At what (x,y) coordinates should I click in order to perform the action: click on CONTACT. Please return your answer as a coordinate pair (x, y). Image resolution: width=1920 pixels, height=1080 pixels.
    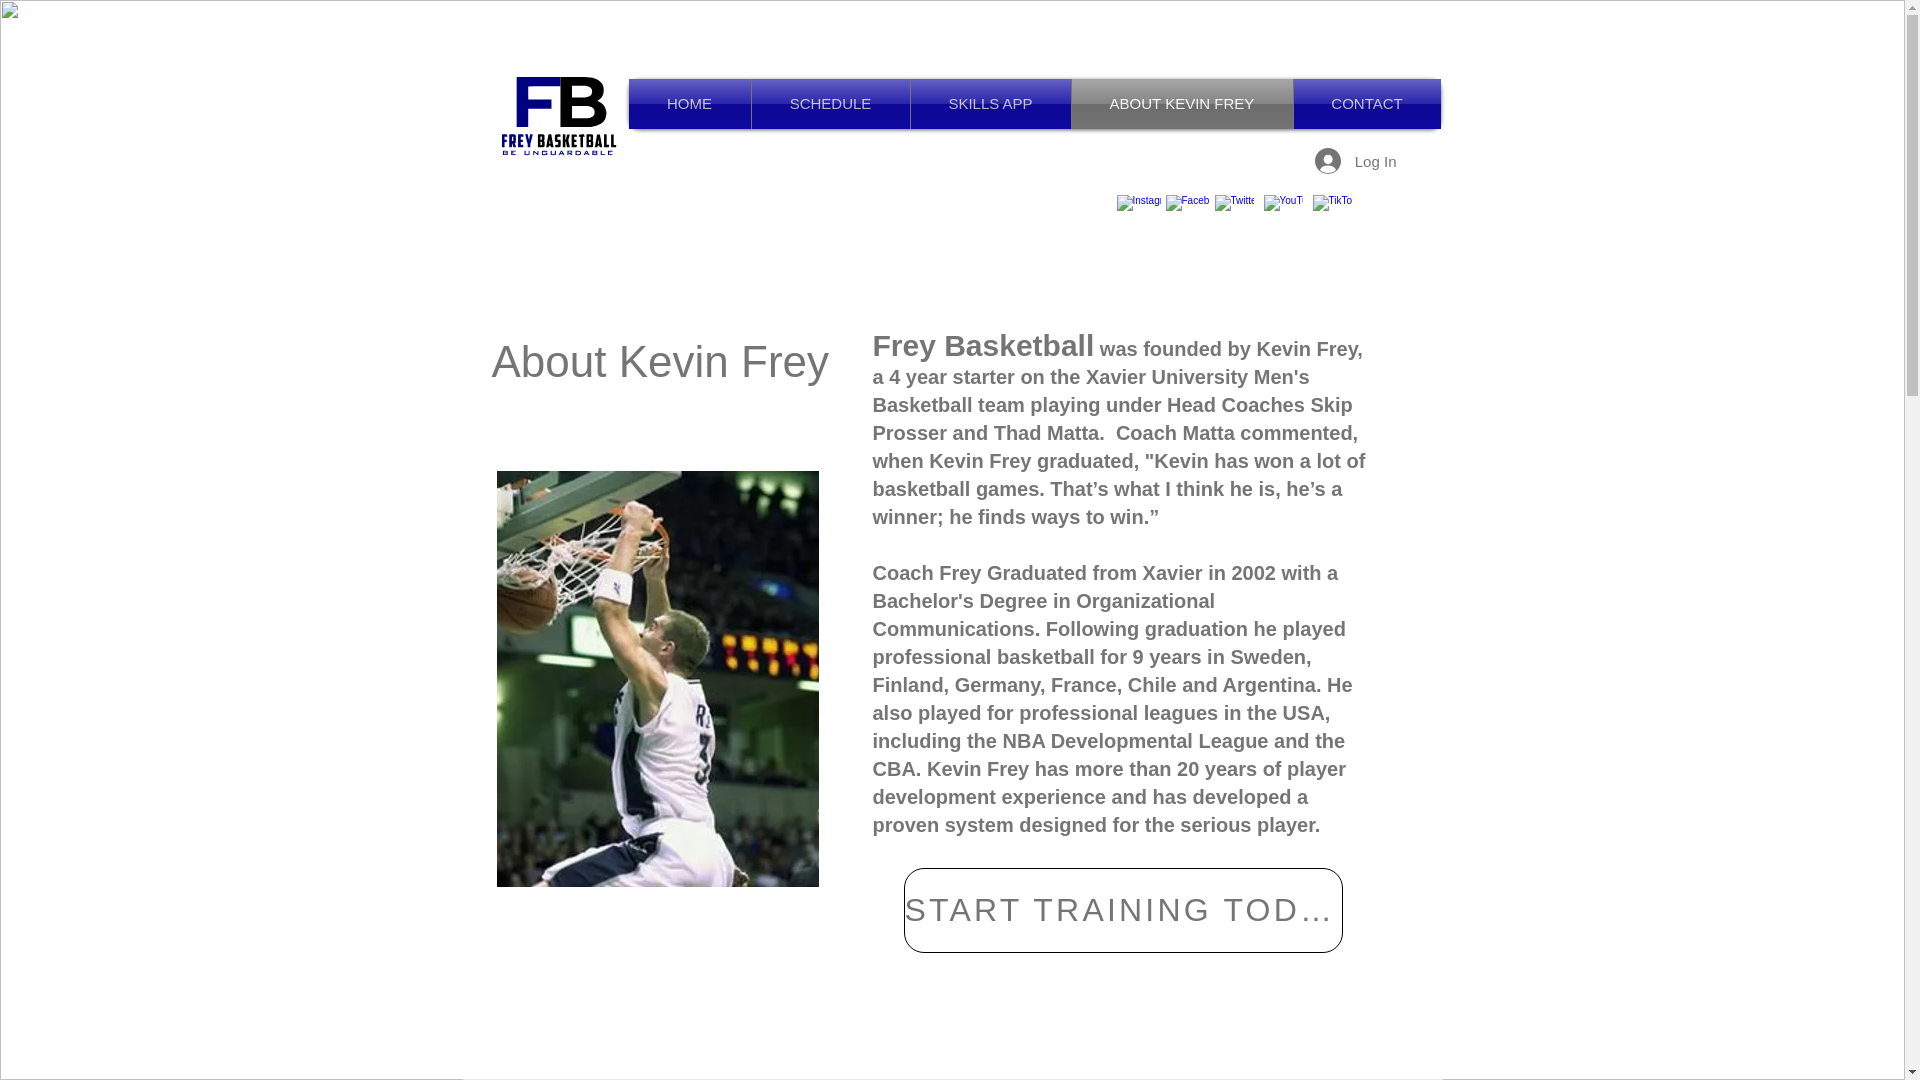
    Looking at the image, I should click on (1368, 103).